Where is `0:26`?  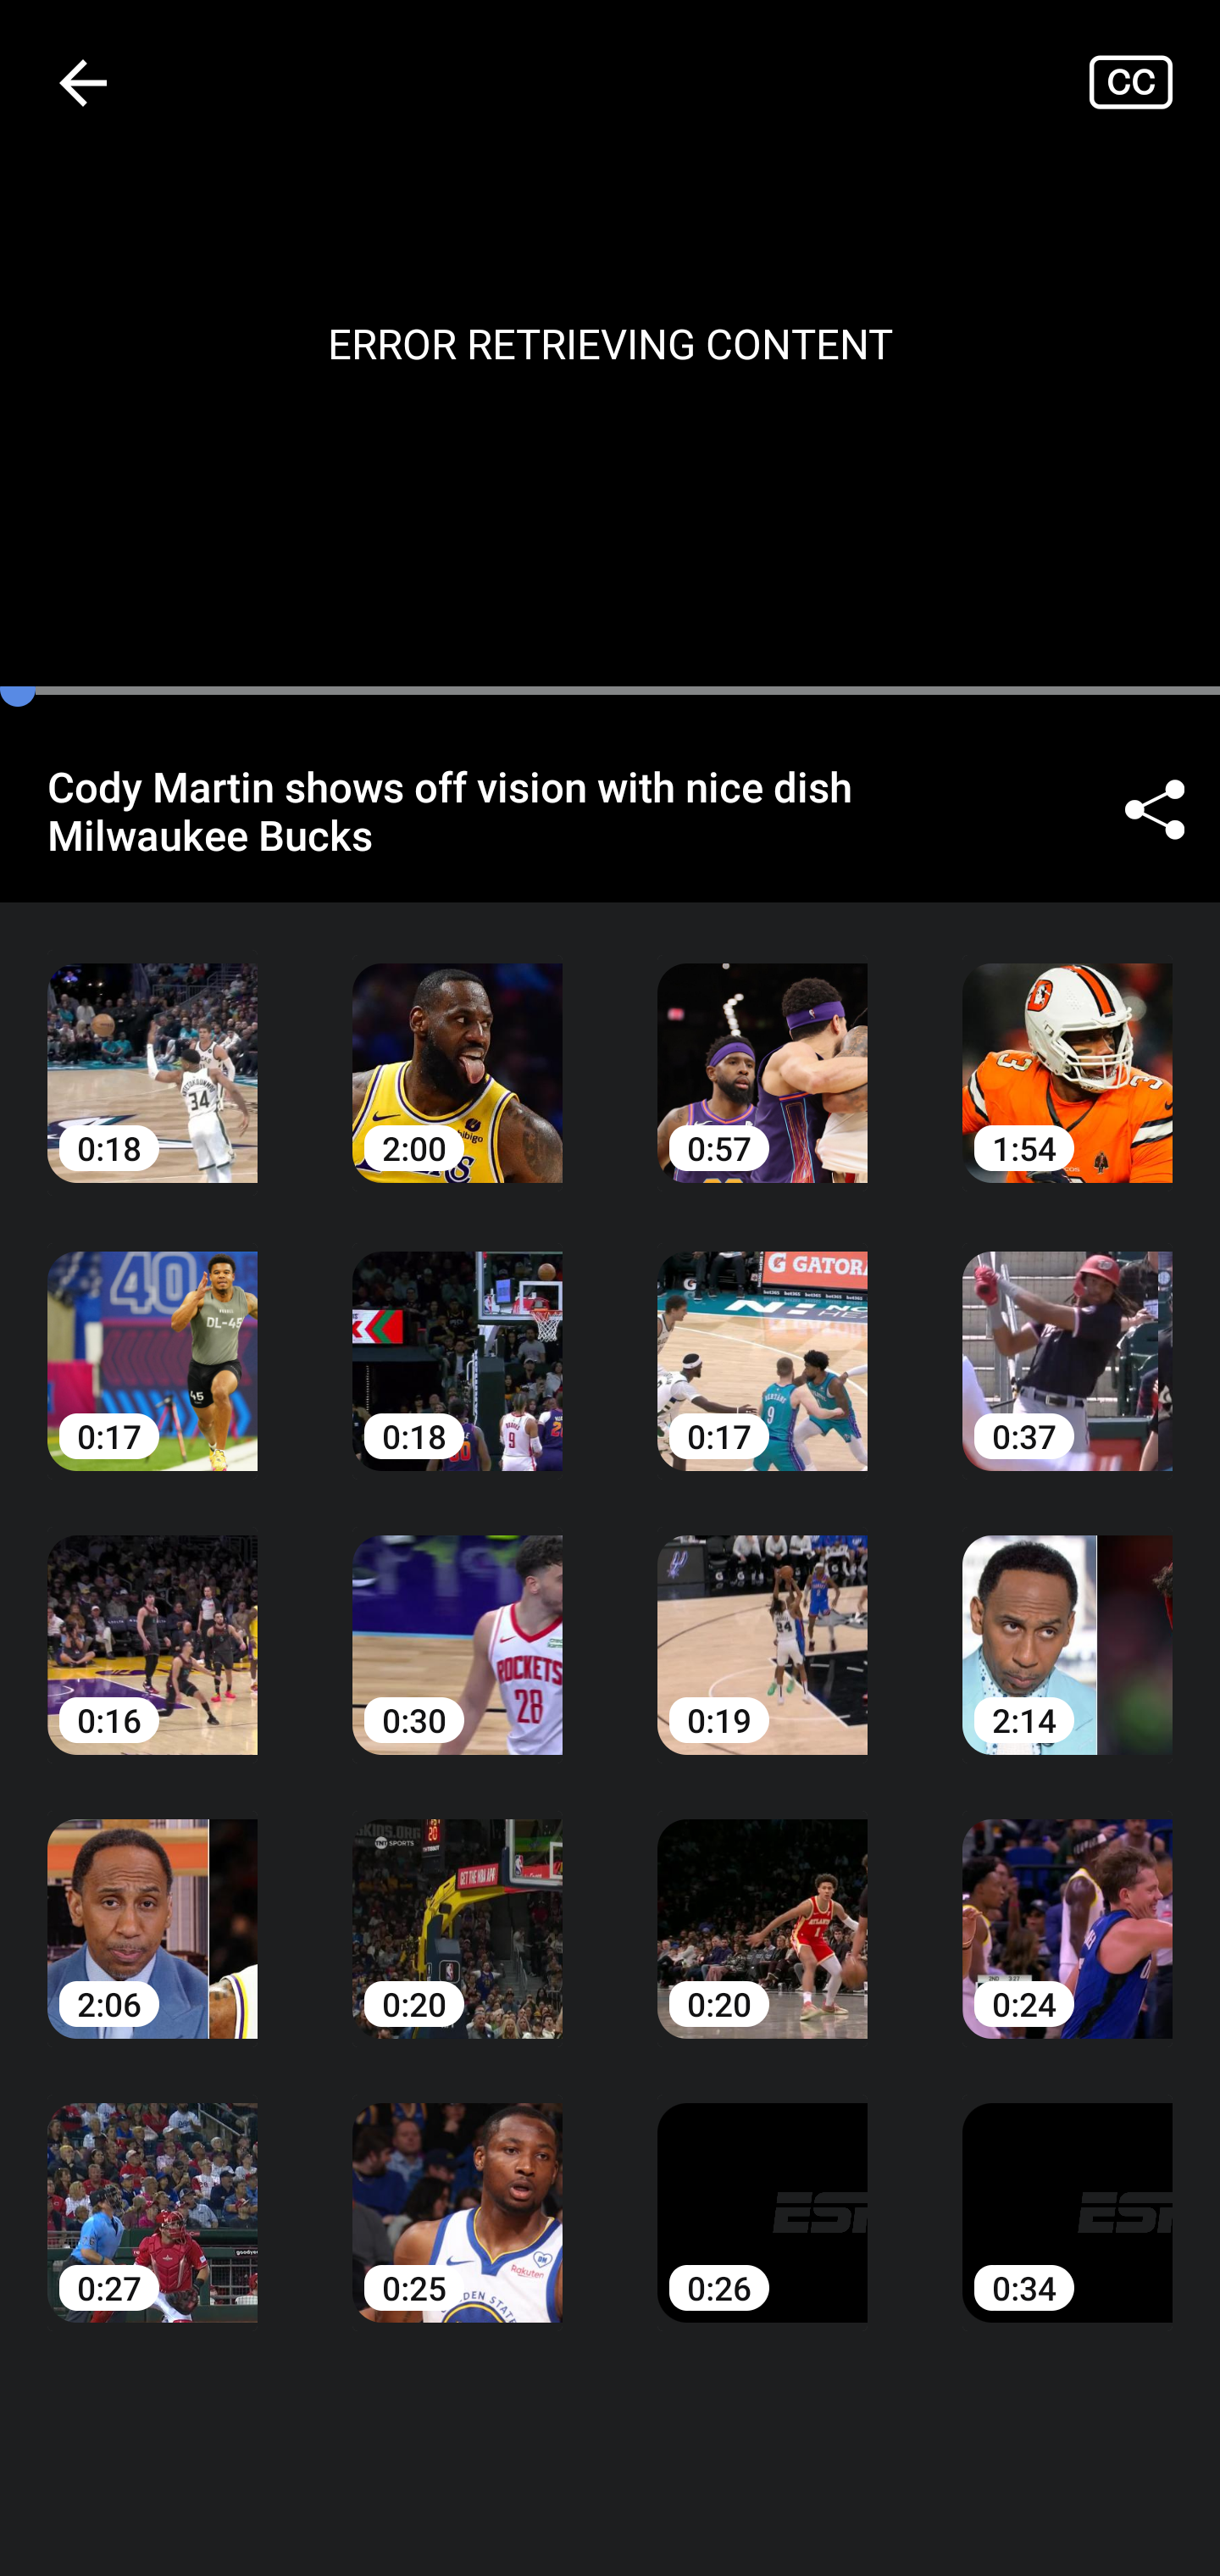 0:26 is located at coordinates (762, 2190).